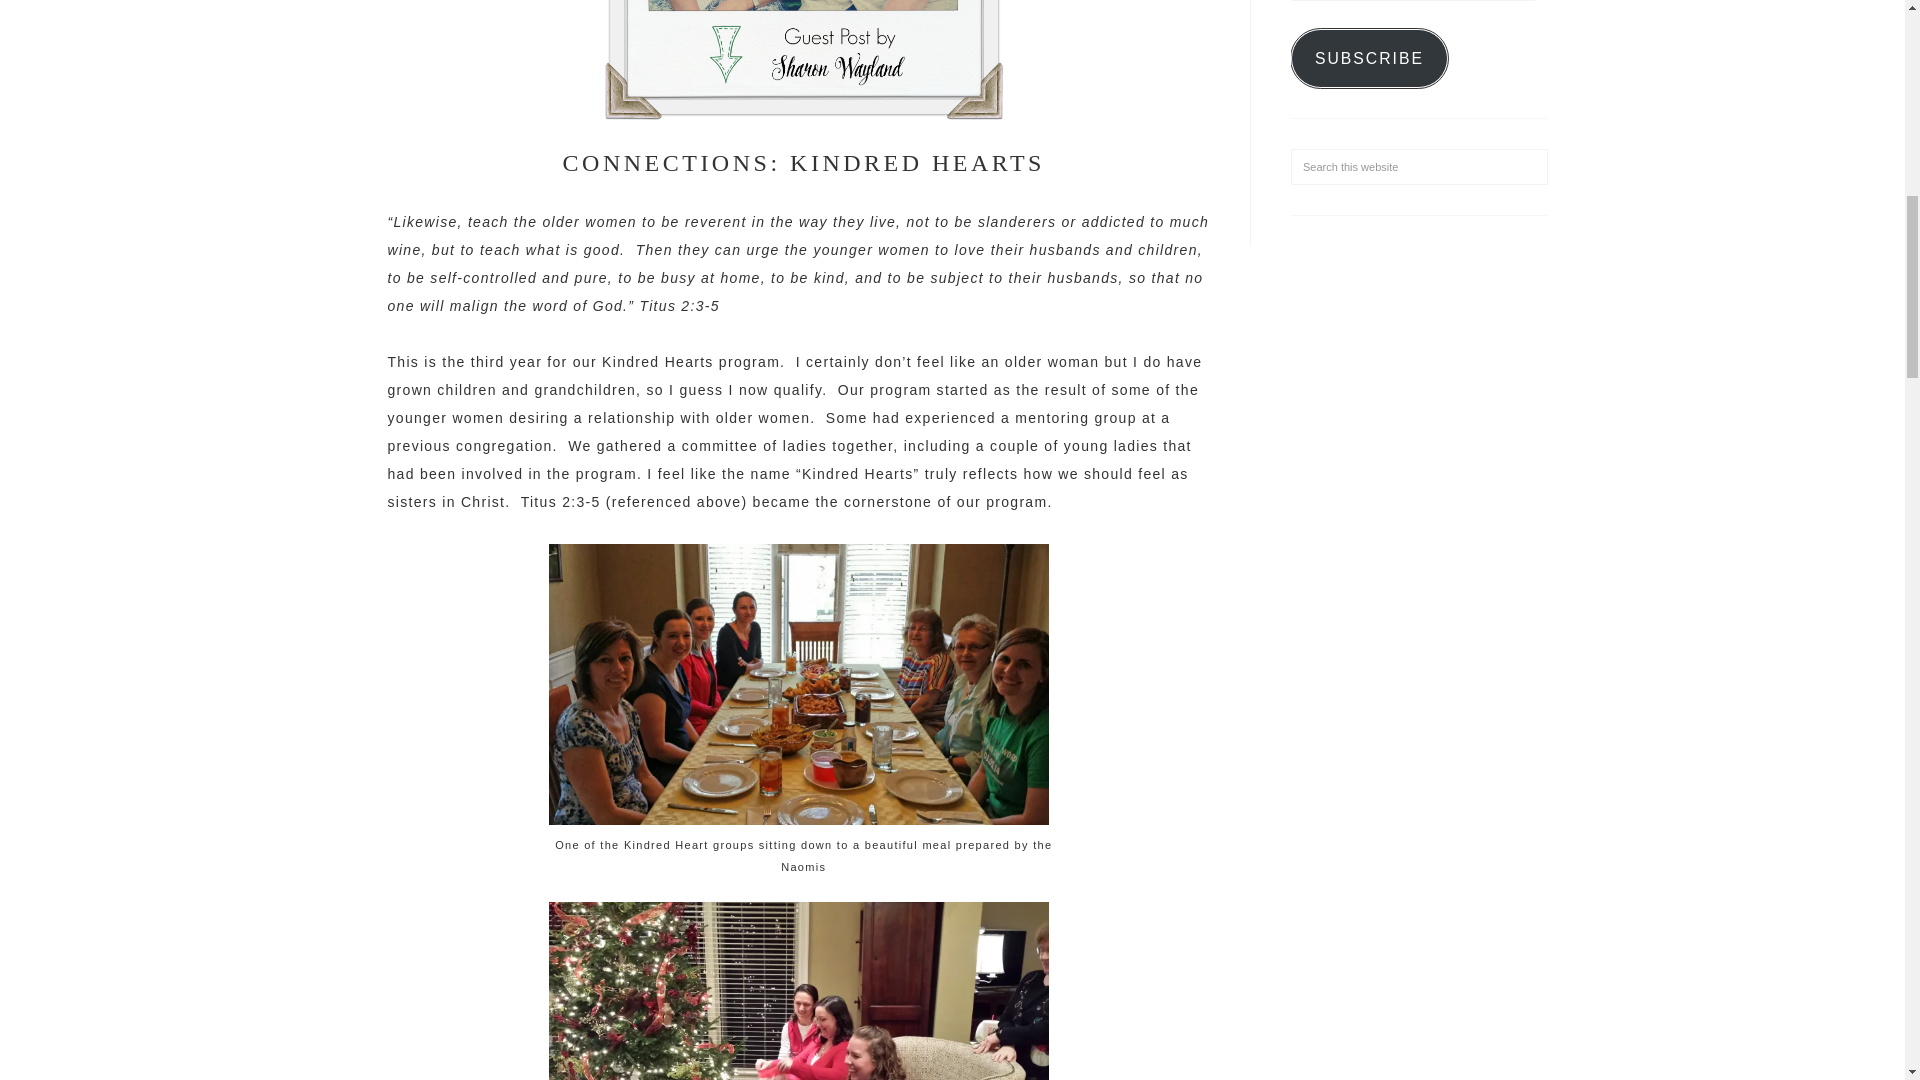 This screenshot has width=1920, height=1080. What do you see at coordinates (1368, 58) in the screenshot?
I see `SUBSCRIBE` at bounding box center [1368, 58].